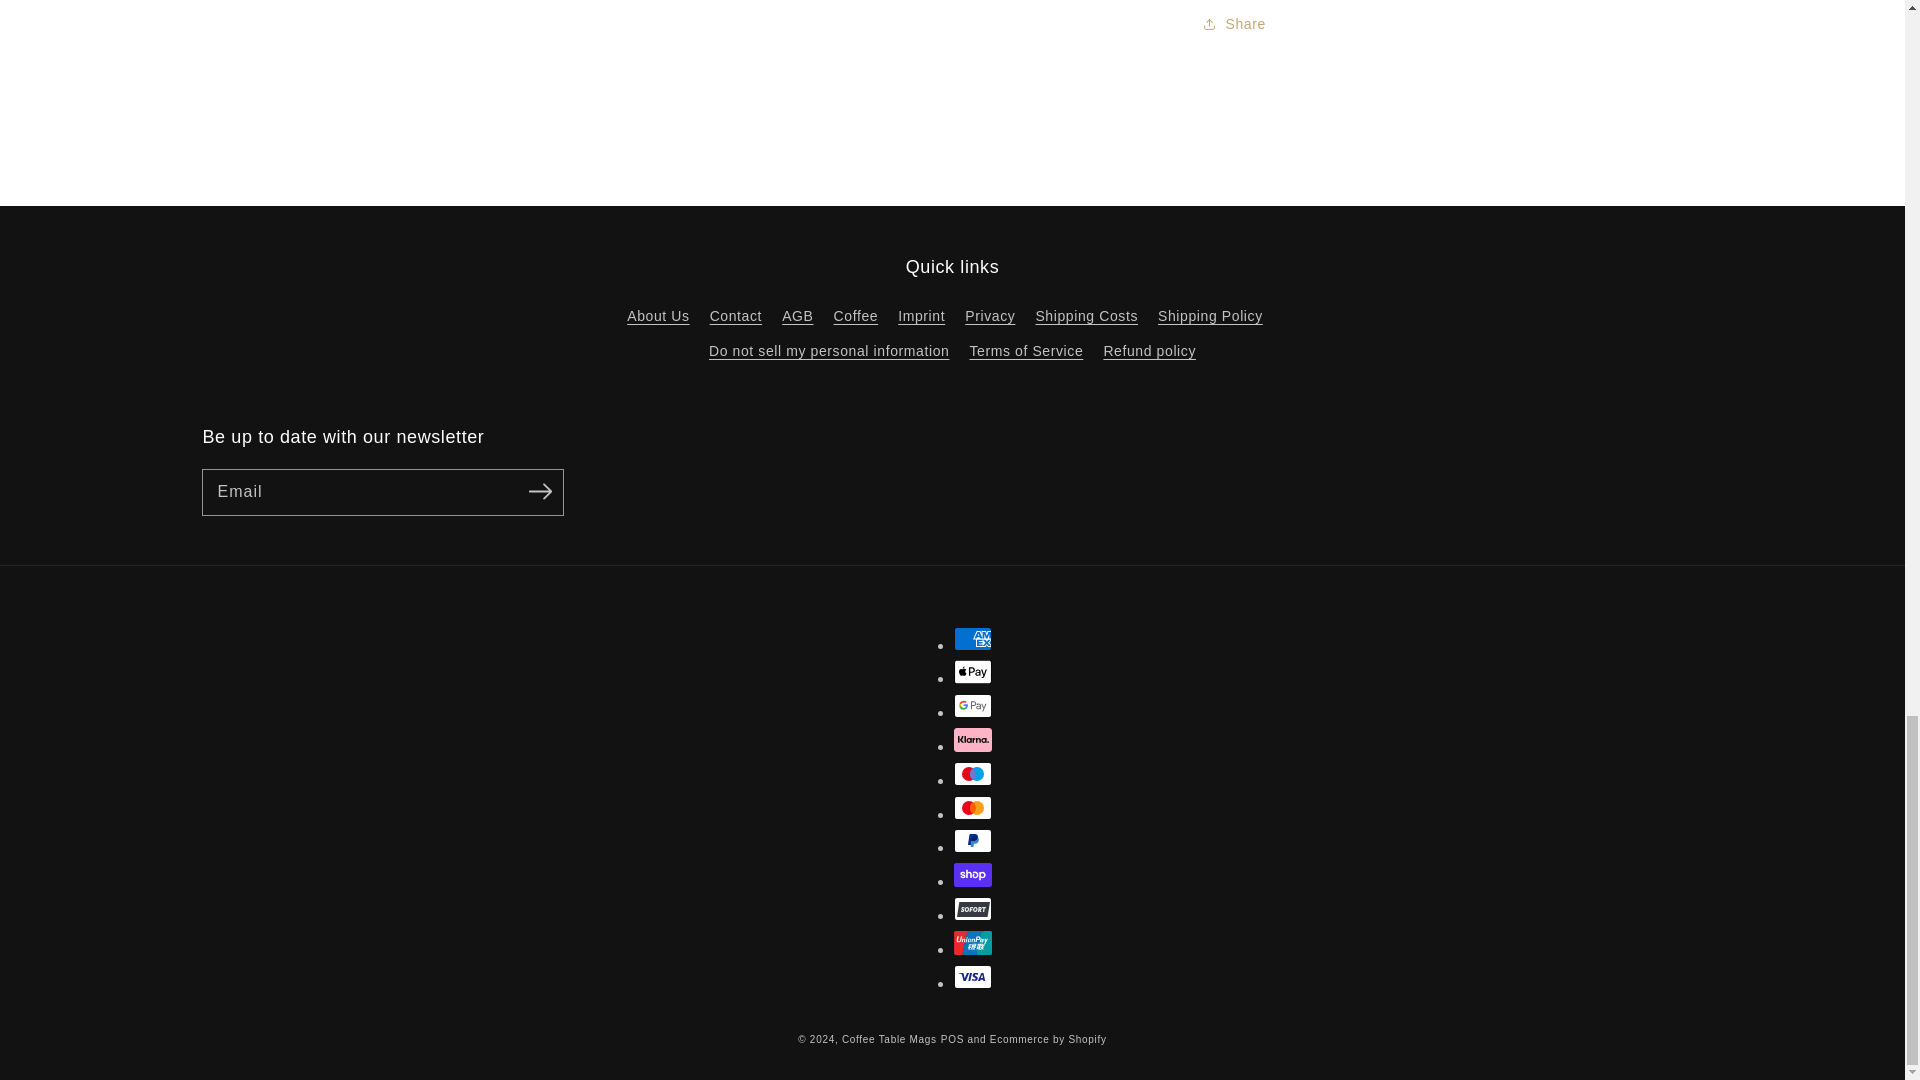 This screenshot has height=1080, width=1920. Describe the element at coordinates (973, 739) in the screenshot. I see `Klarna` at that location.